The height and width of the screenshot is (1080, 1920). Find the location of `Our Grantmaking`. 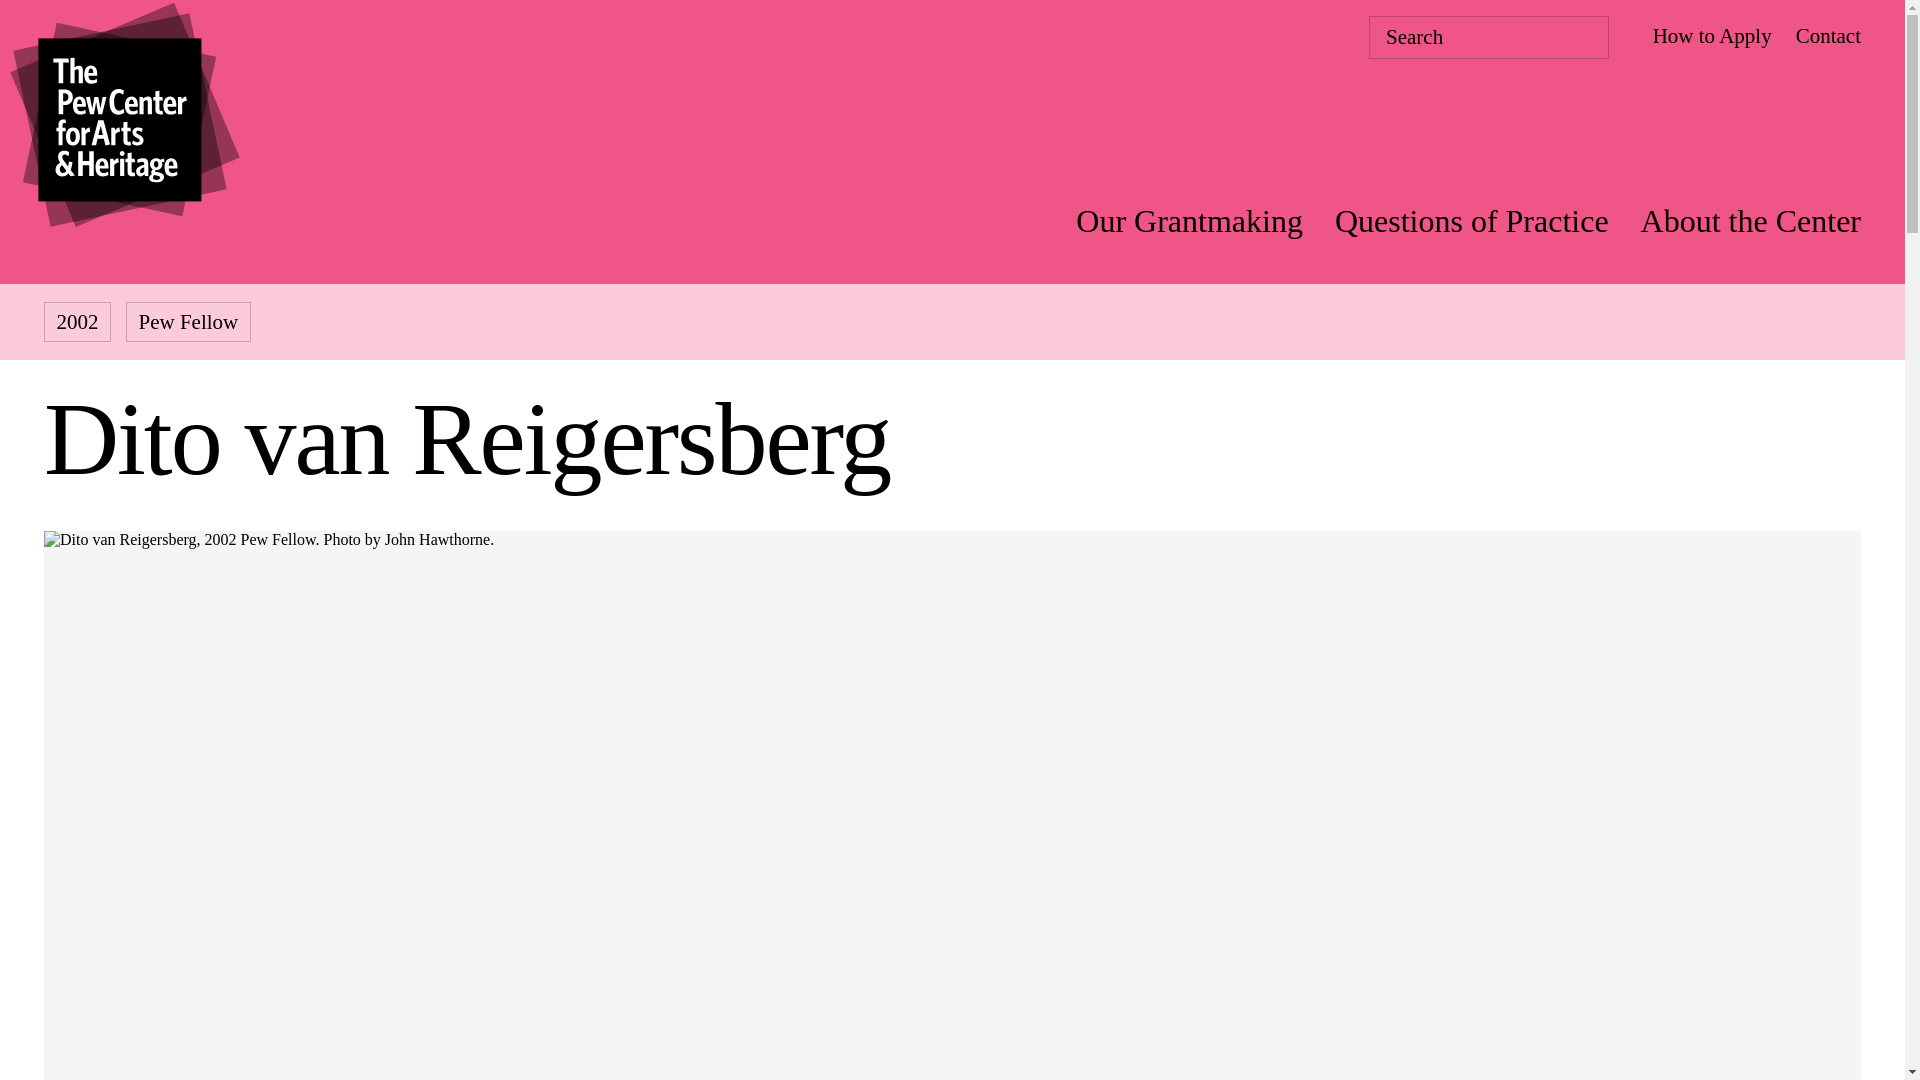

Our Grantmaking is located at coordinates (1189, 220).